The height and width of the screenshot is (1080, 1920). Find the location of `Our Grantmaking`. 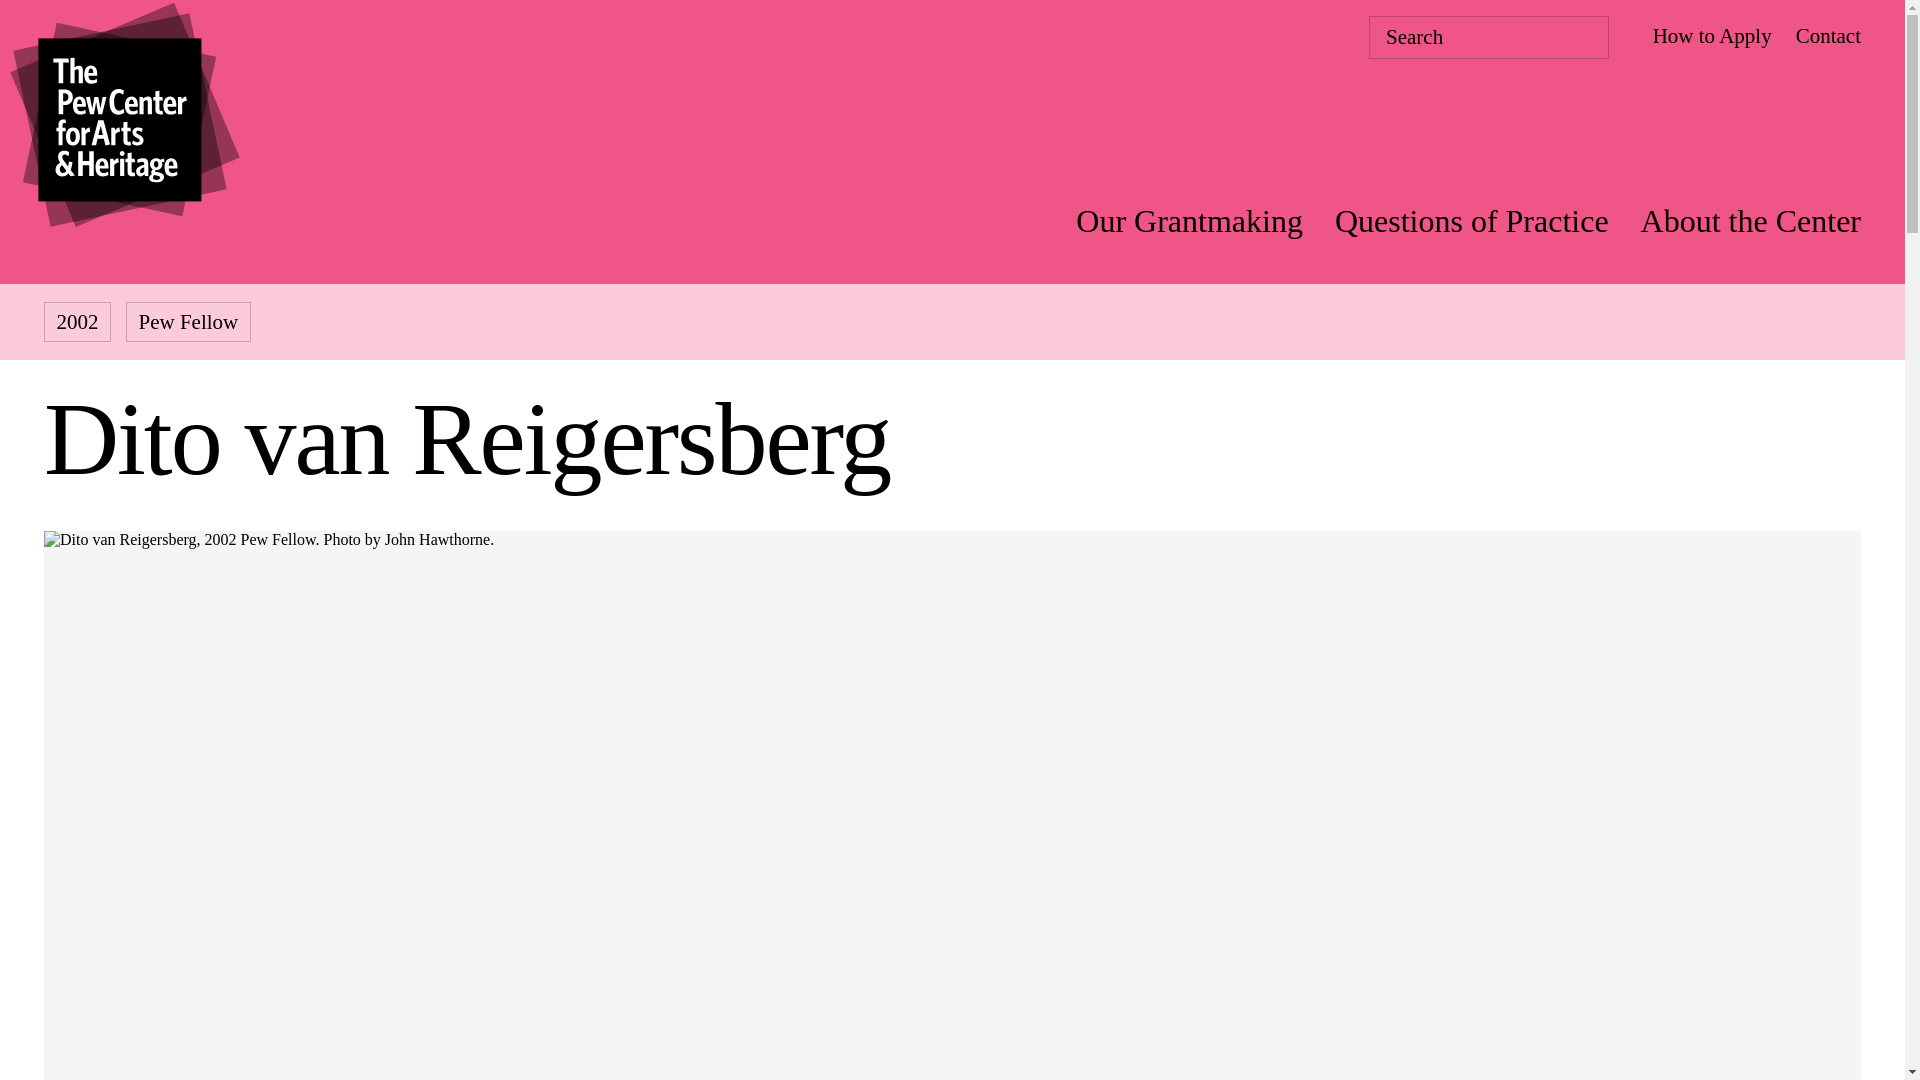

Our Grantmaking is located at coordinates (1189, 220).